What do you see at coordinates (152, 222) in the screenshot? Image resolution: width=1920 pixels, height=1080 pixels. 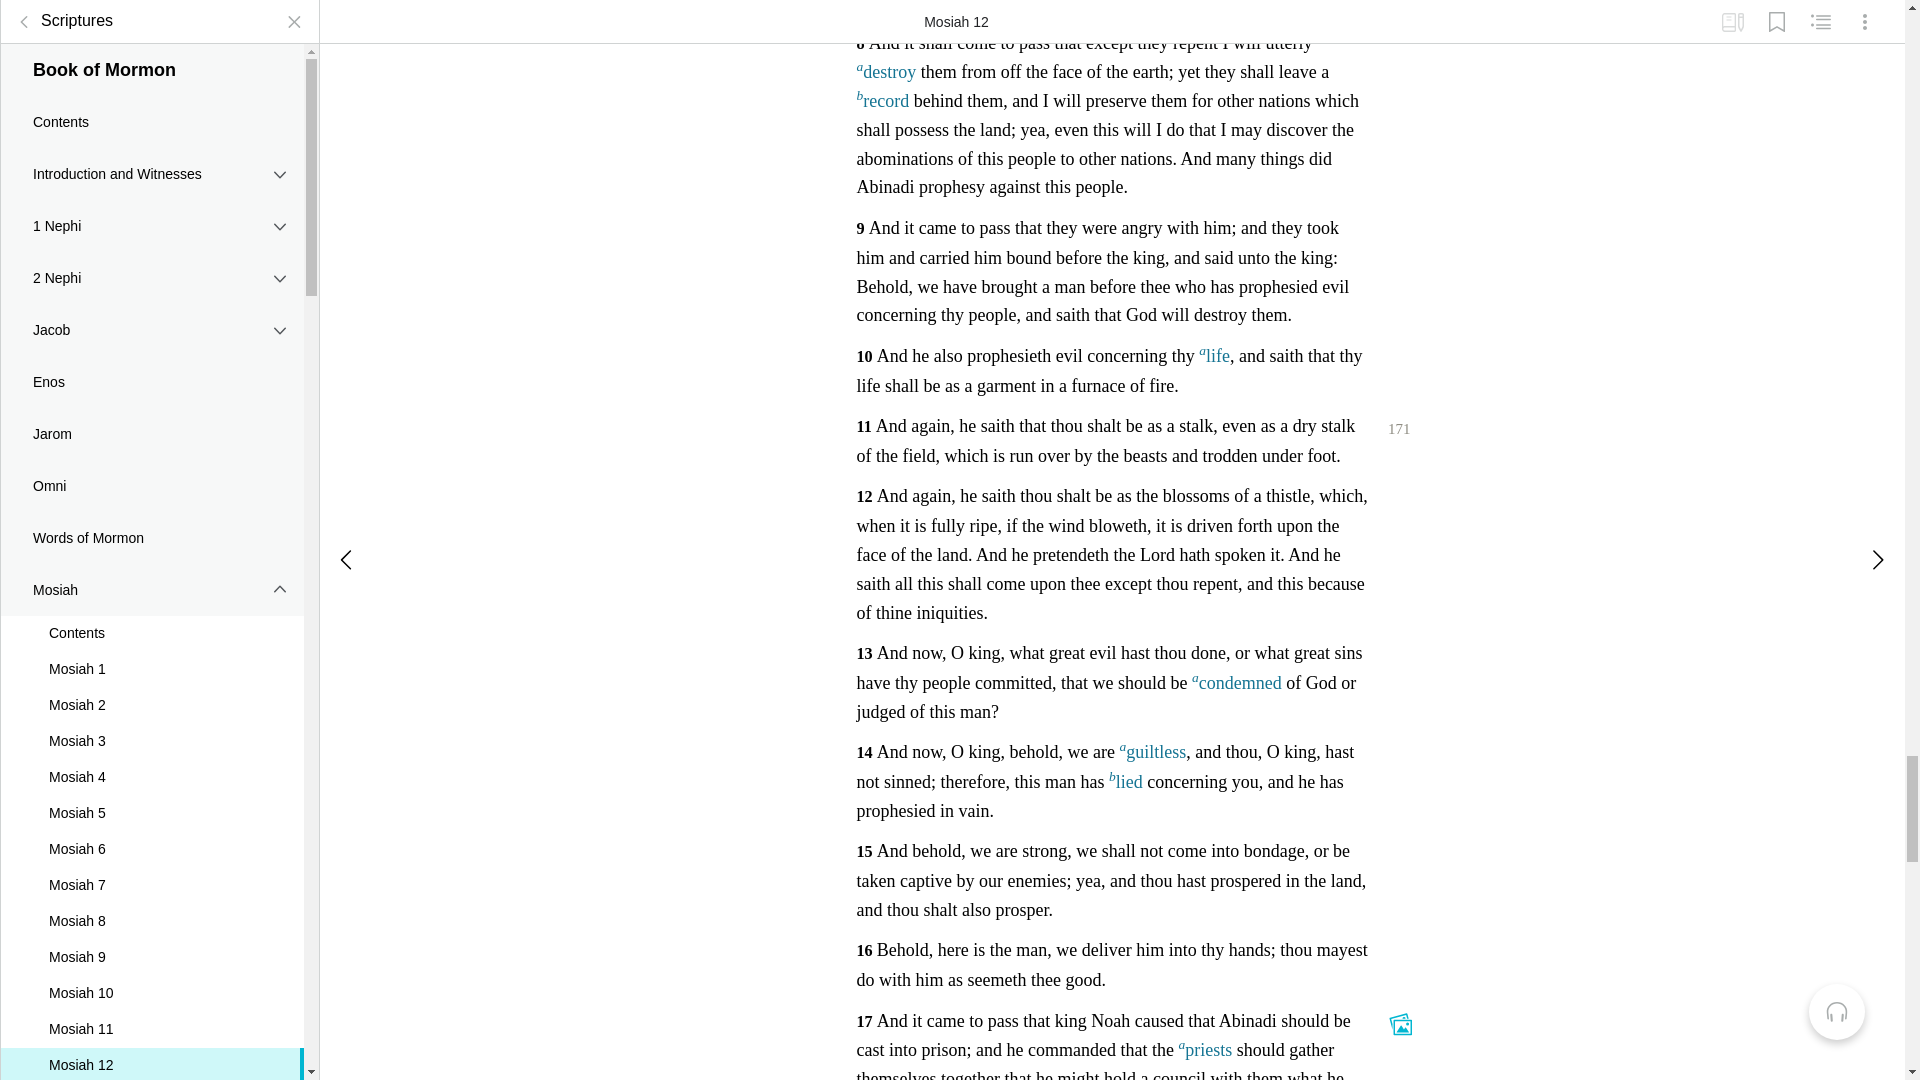 I see `Mosiah 19` at bounding box center [152, 222].